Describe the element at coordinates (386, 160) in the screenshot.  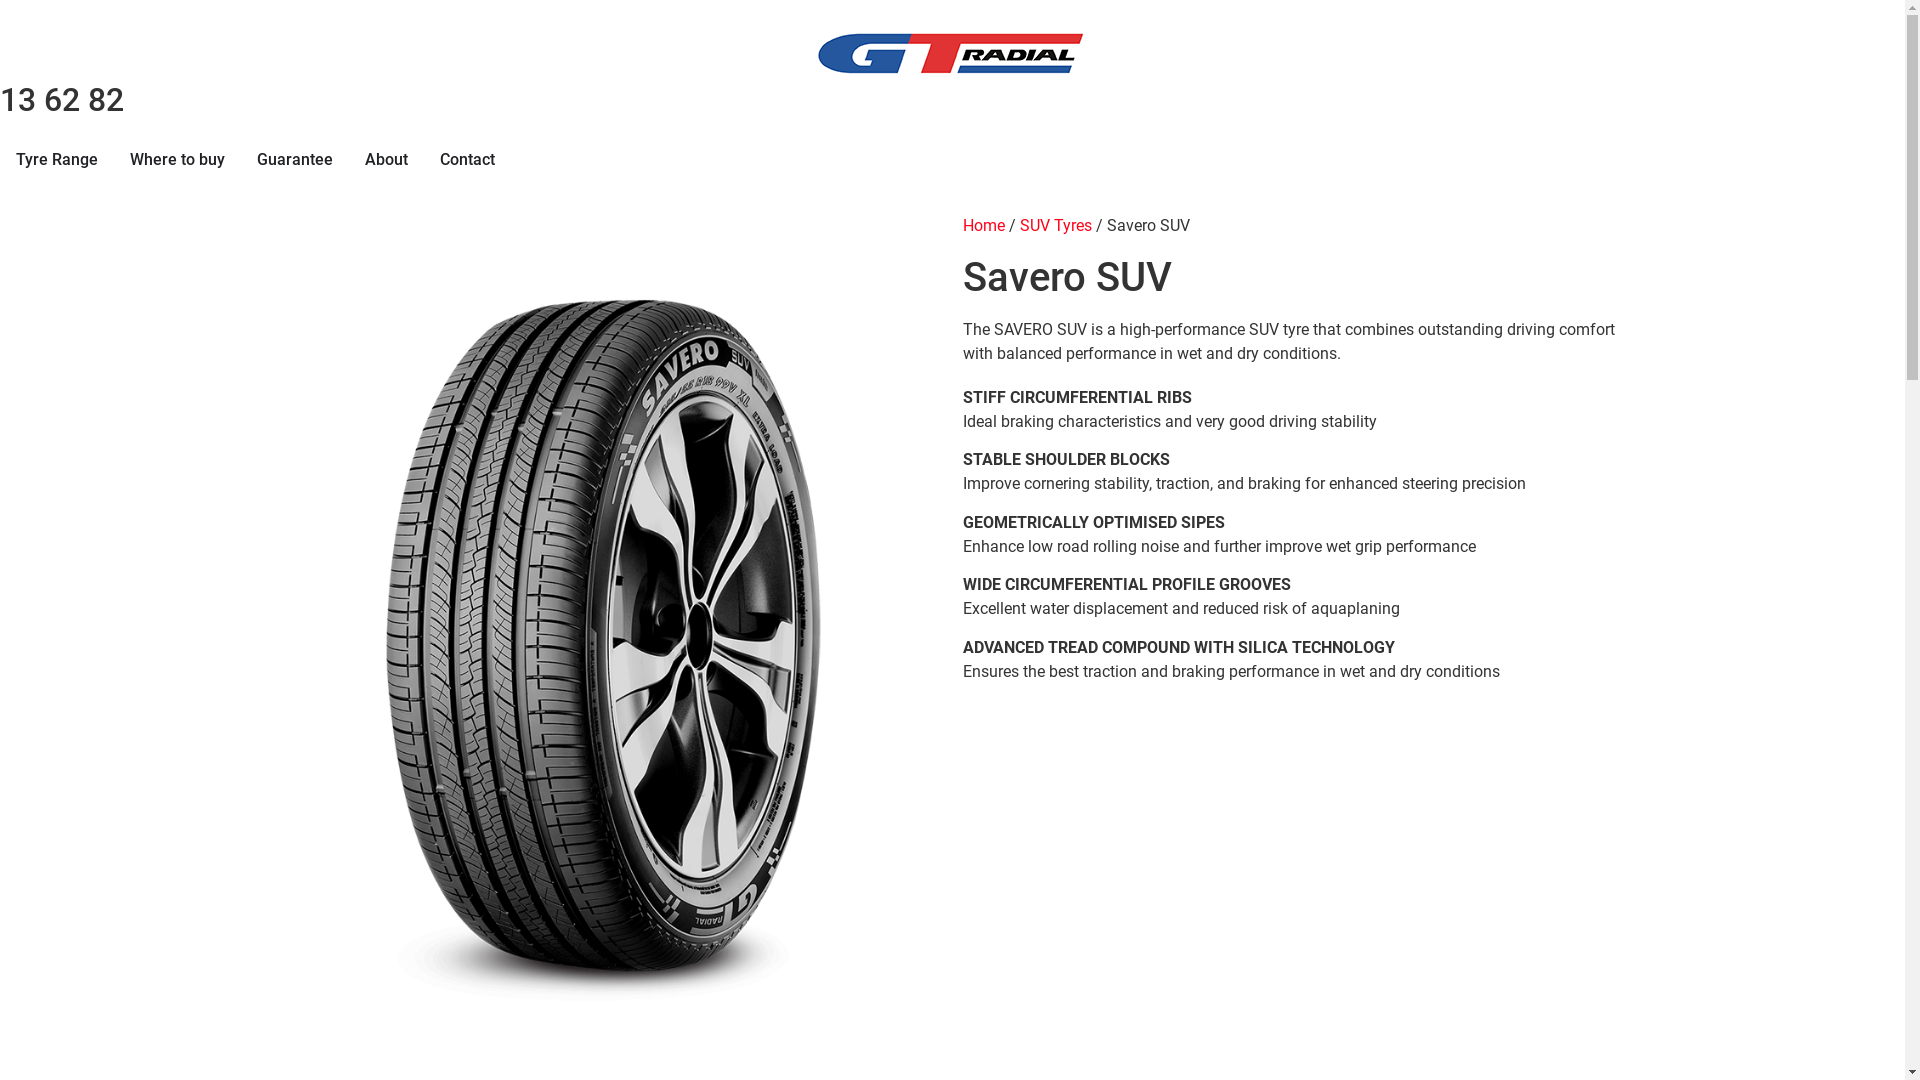
I see `About` at that location.